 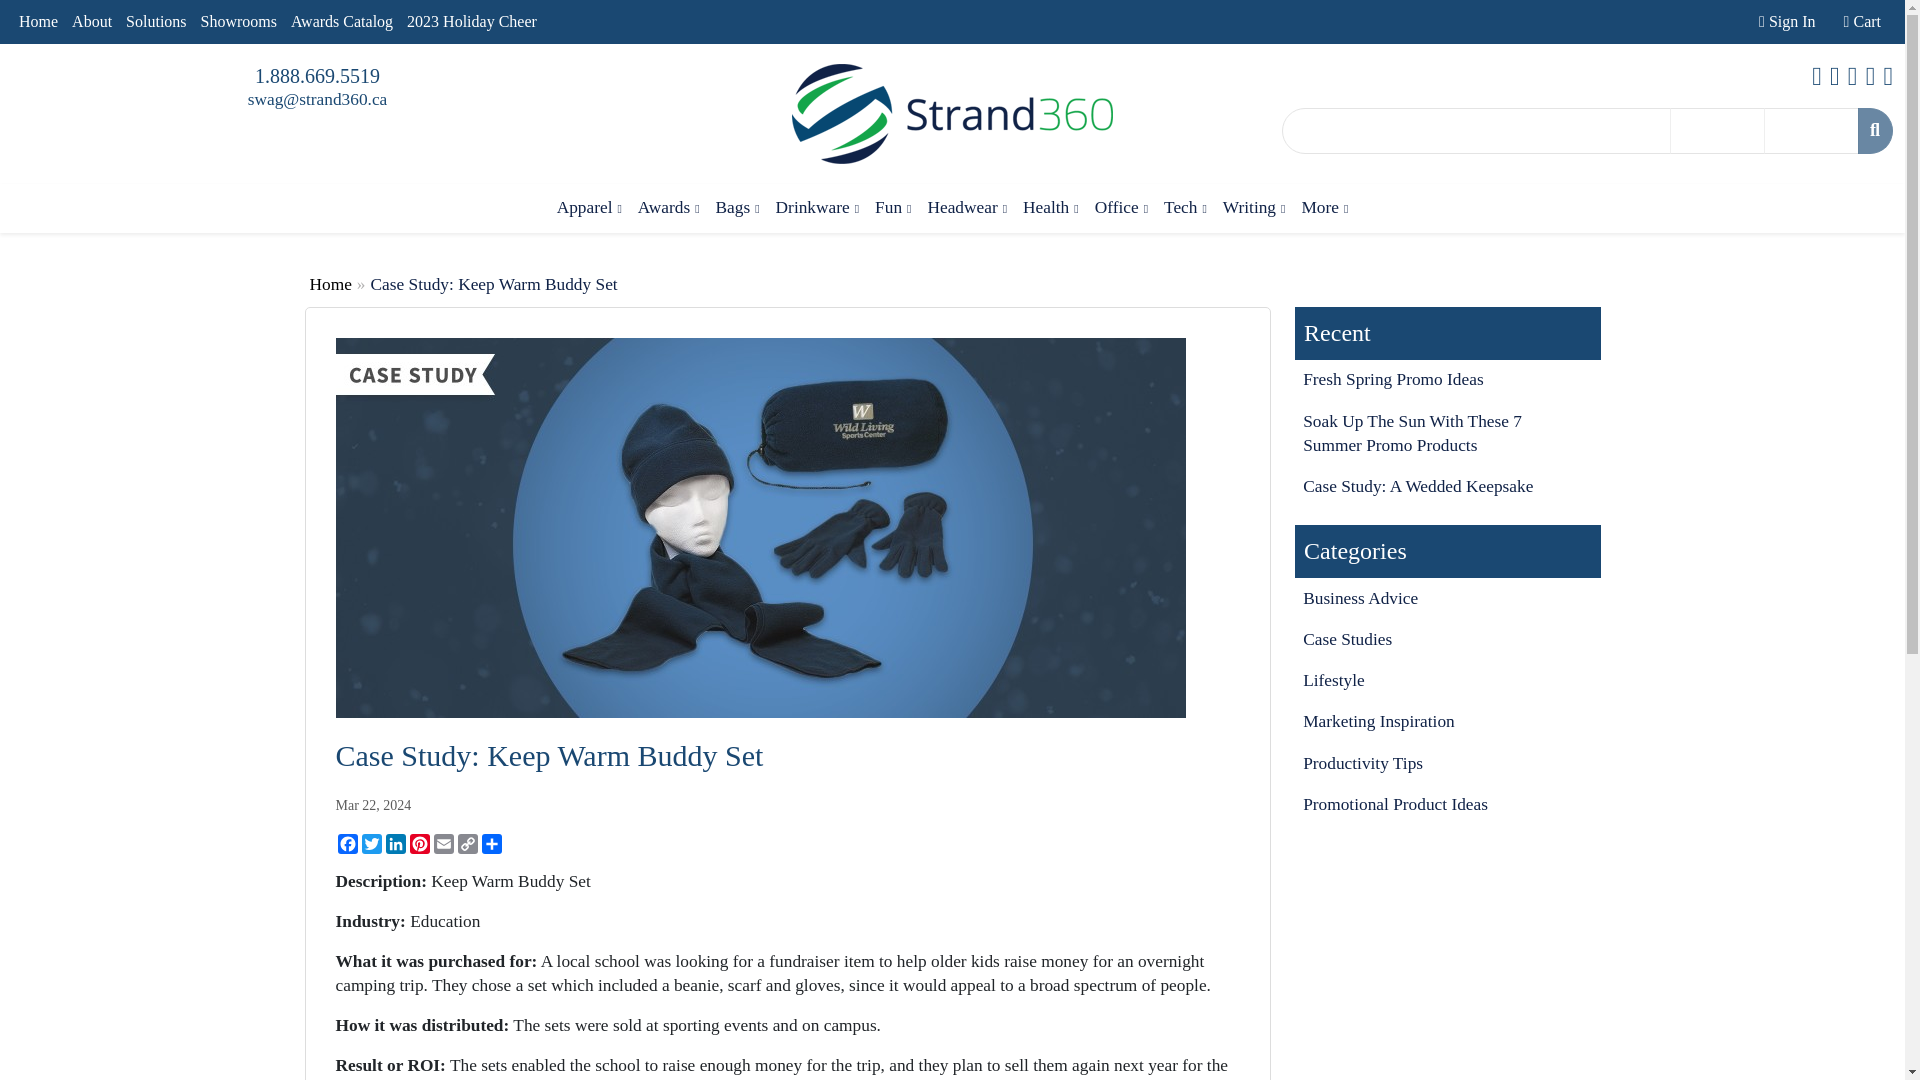 I want to click on Home, so click(x=38, y=22).